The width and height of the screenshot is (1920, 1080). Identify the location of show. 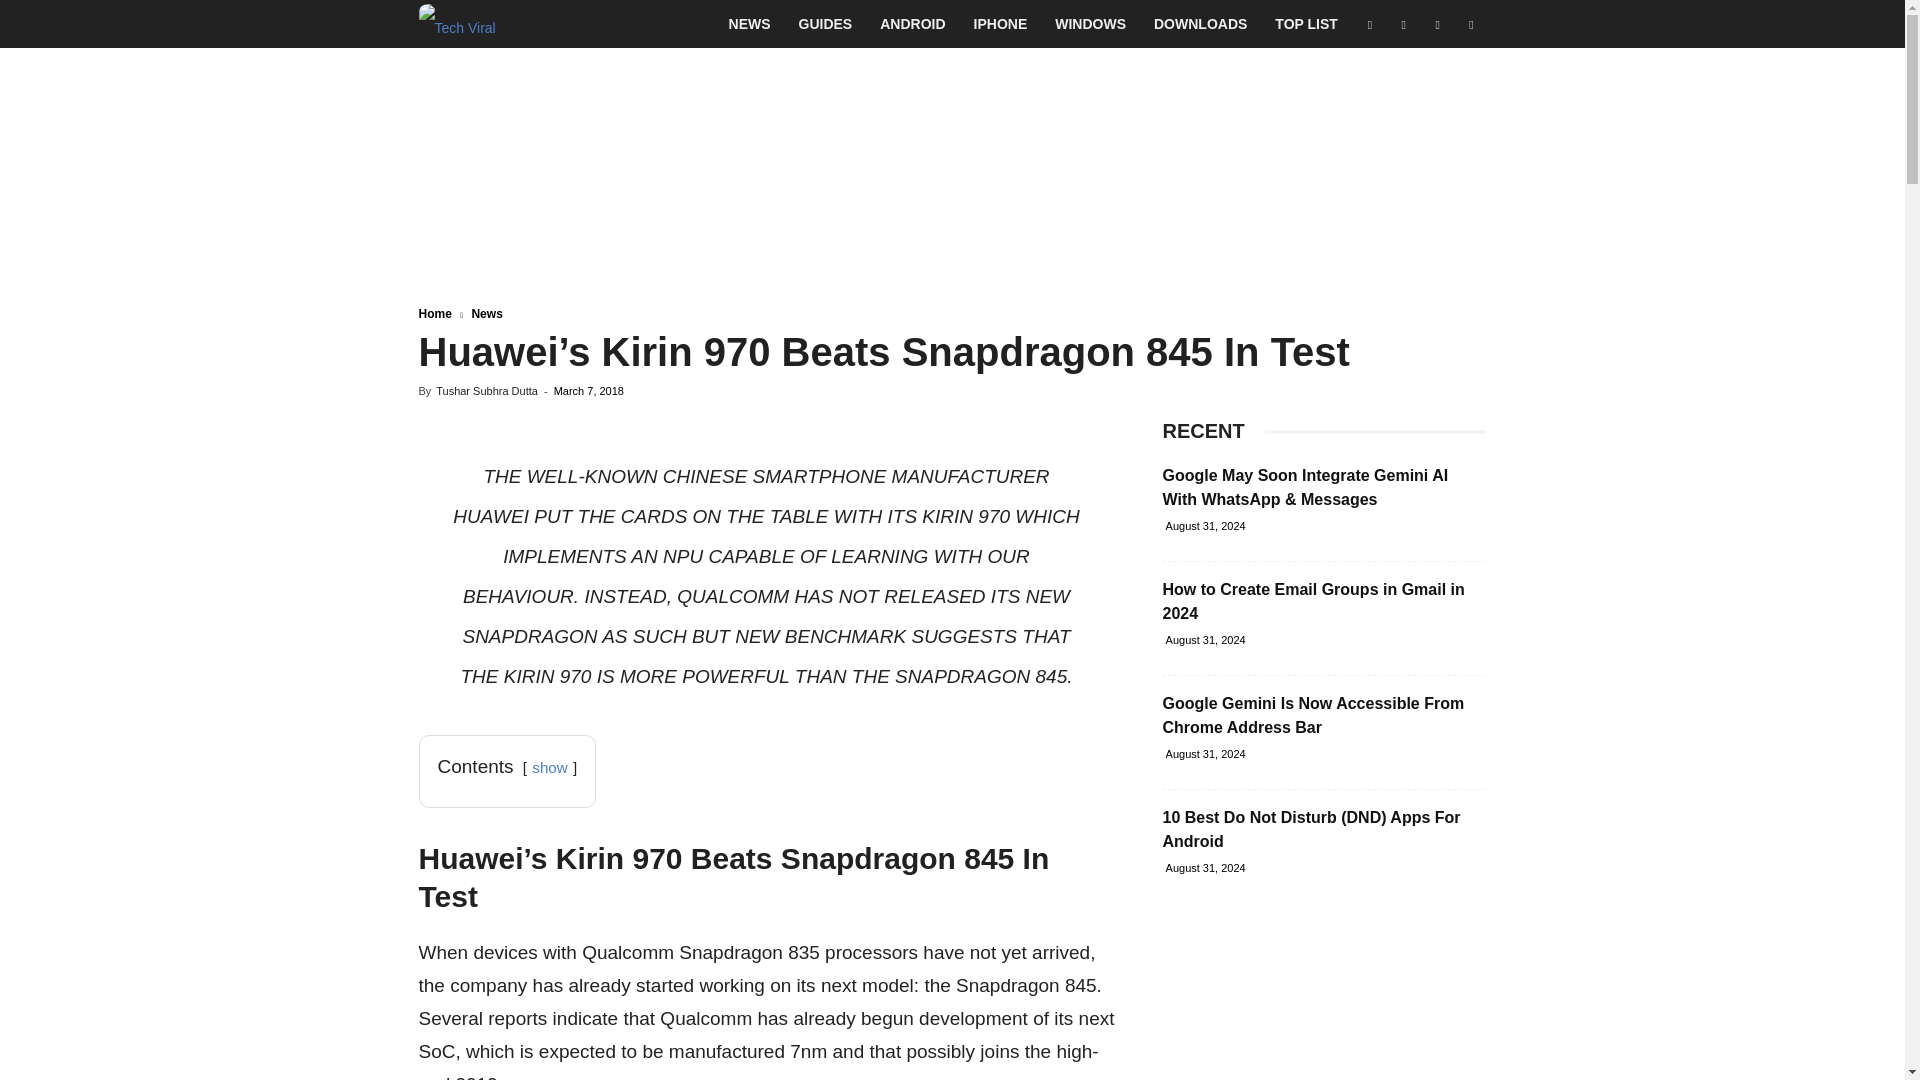
(548, 768).